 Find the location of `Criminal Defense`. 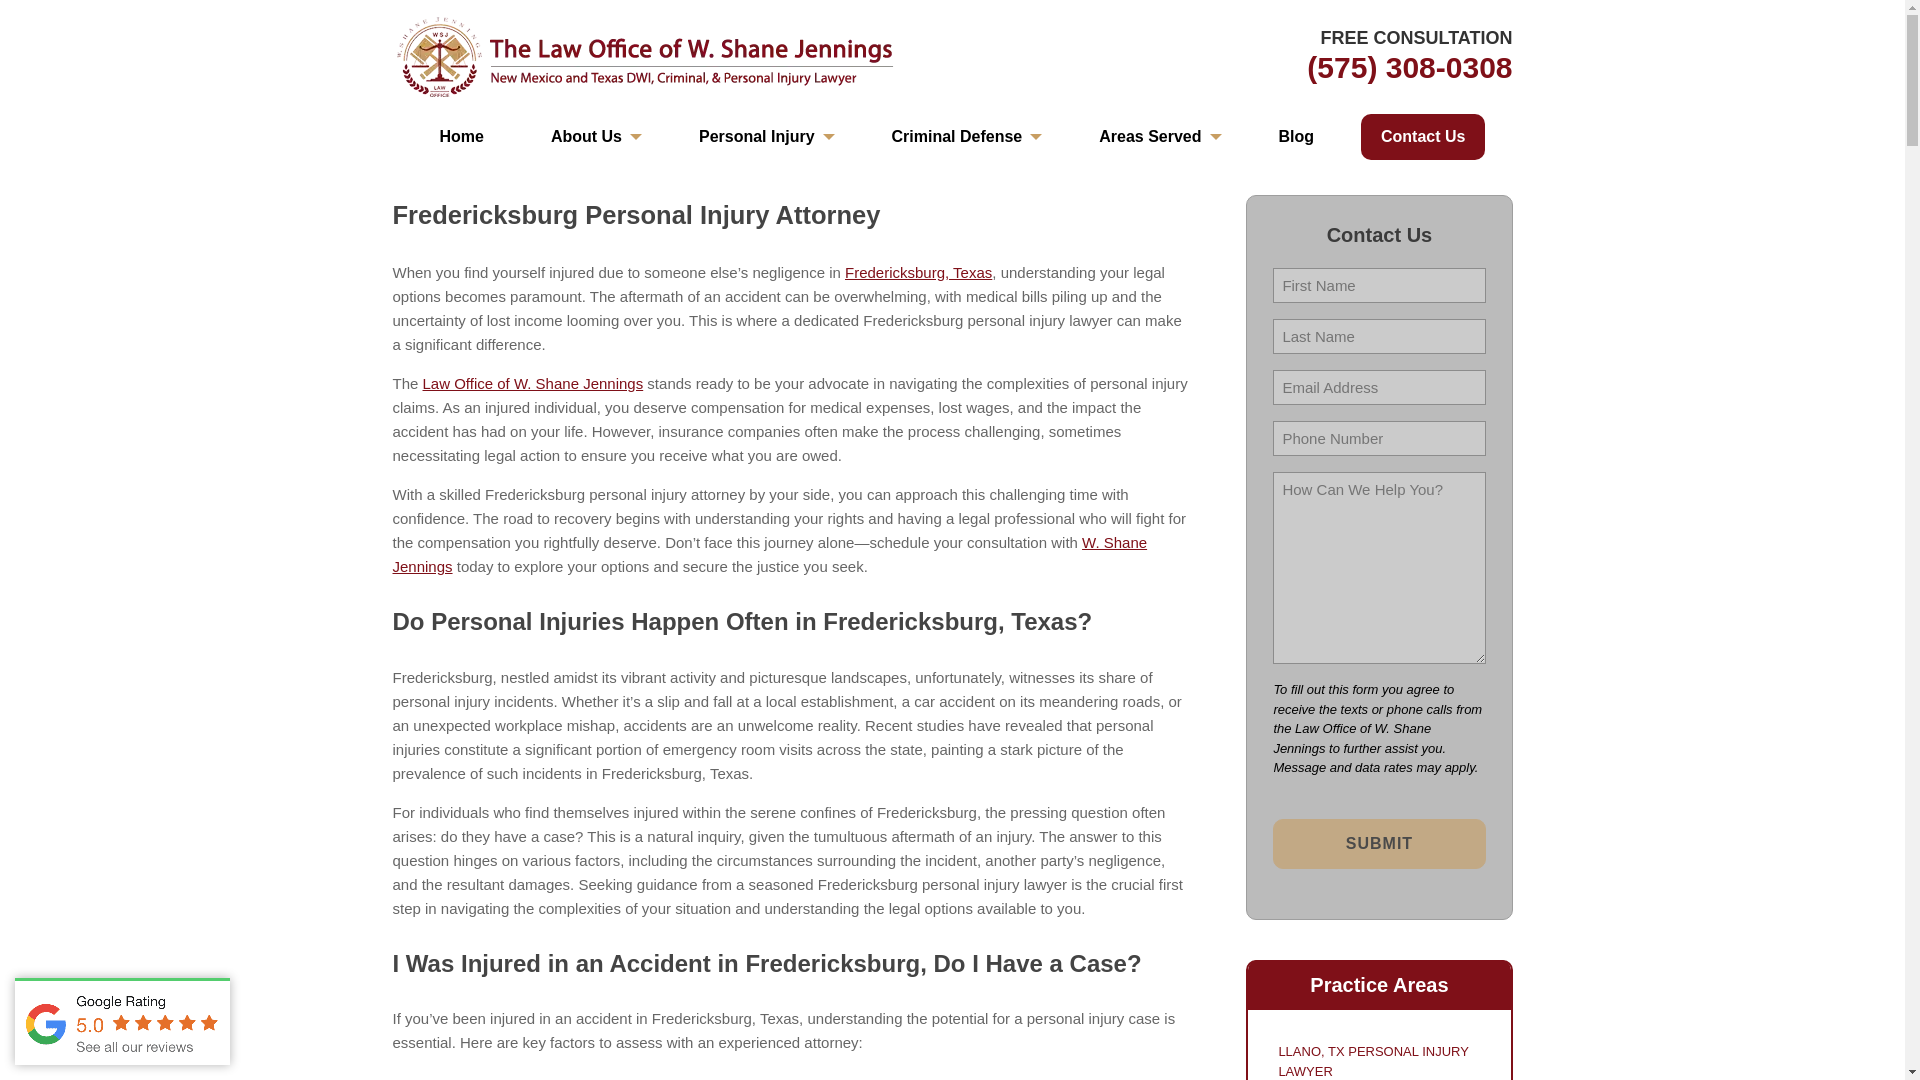

Criminal Defense is located at coordinates (962, 136).